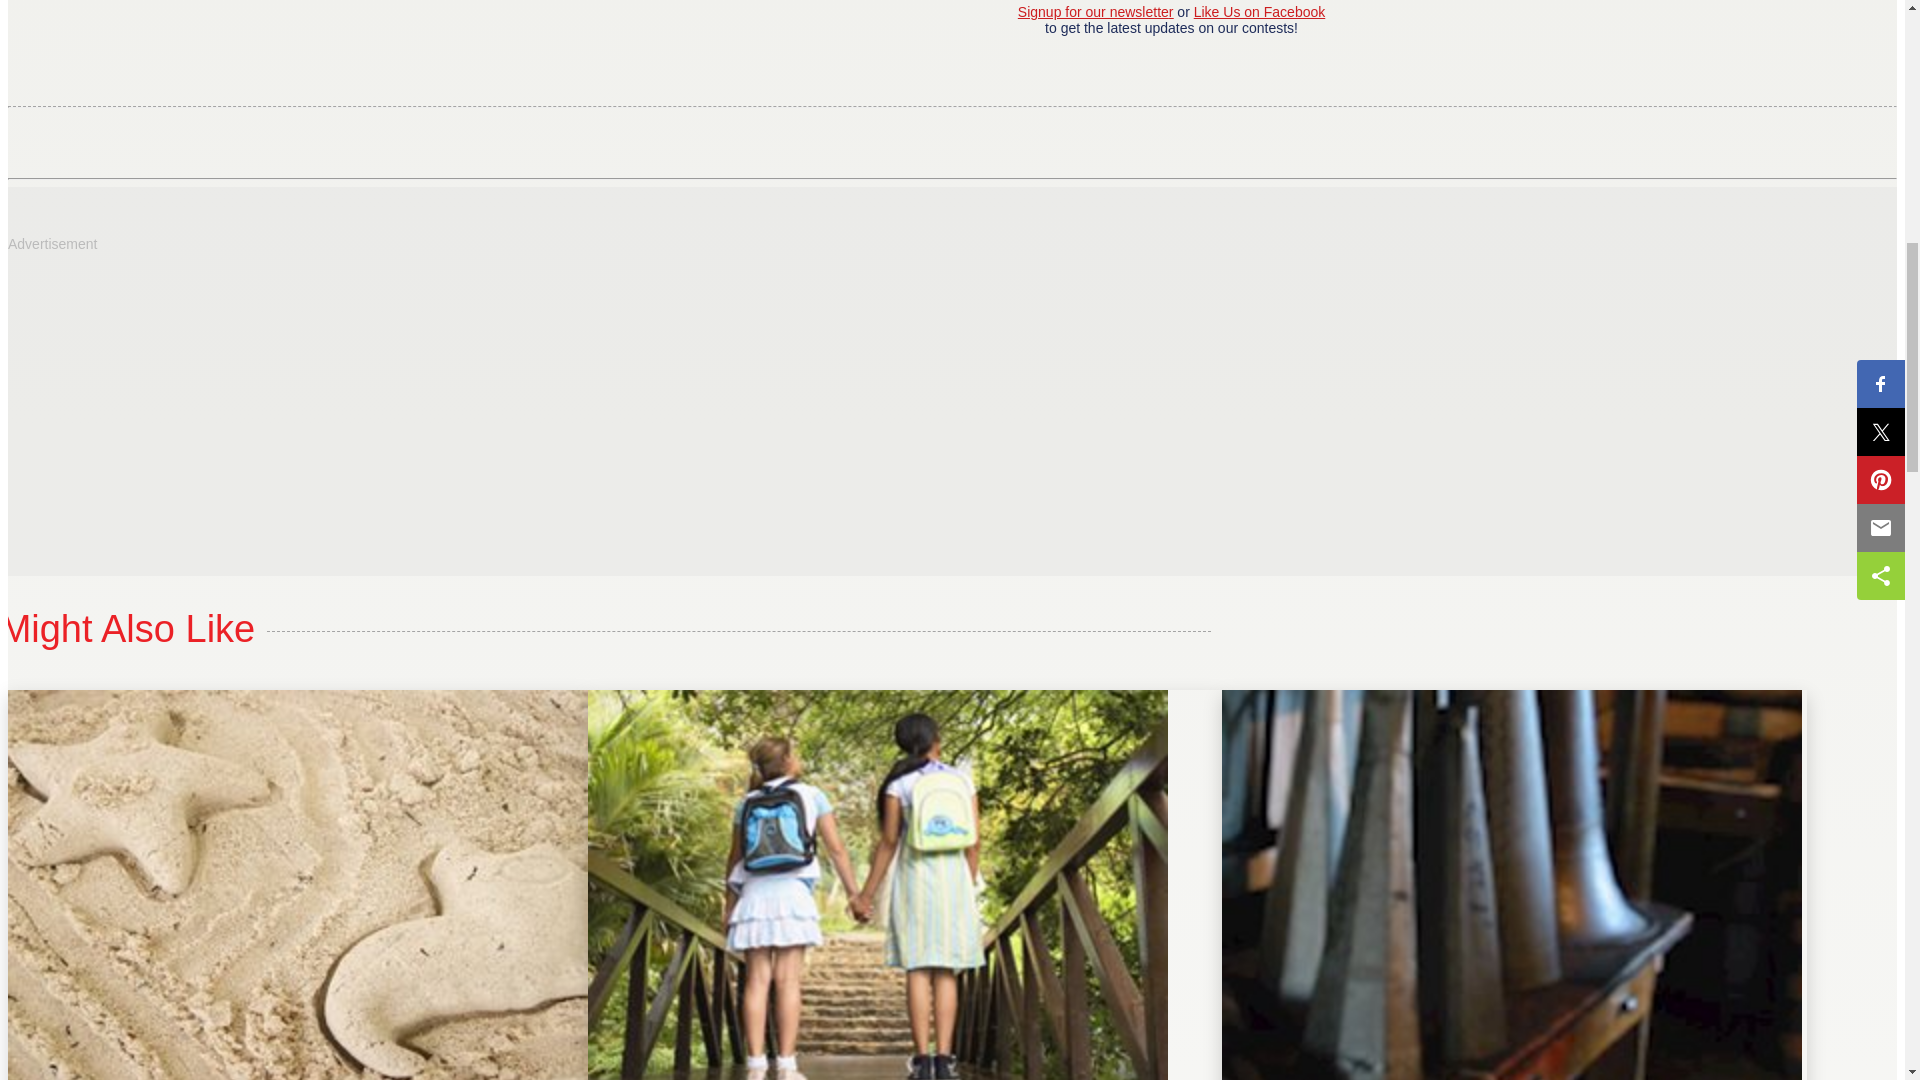  Describe the element at coordinates (157, 390) in the screenshot. I see `3rd party ad content` at that location.